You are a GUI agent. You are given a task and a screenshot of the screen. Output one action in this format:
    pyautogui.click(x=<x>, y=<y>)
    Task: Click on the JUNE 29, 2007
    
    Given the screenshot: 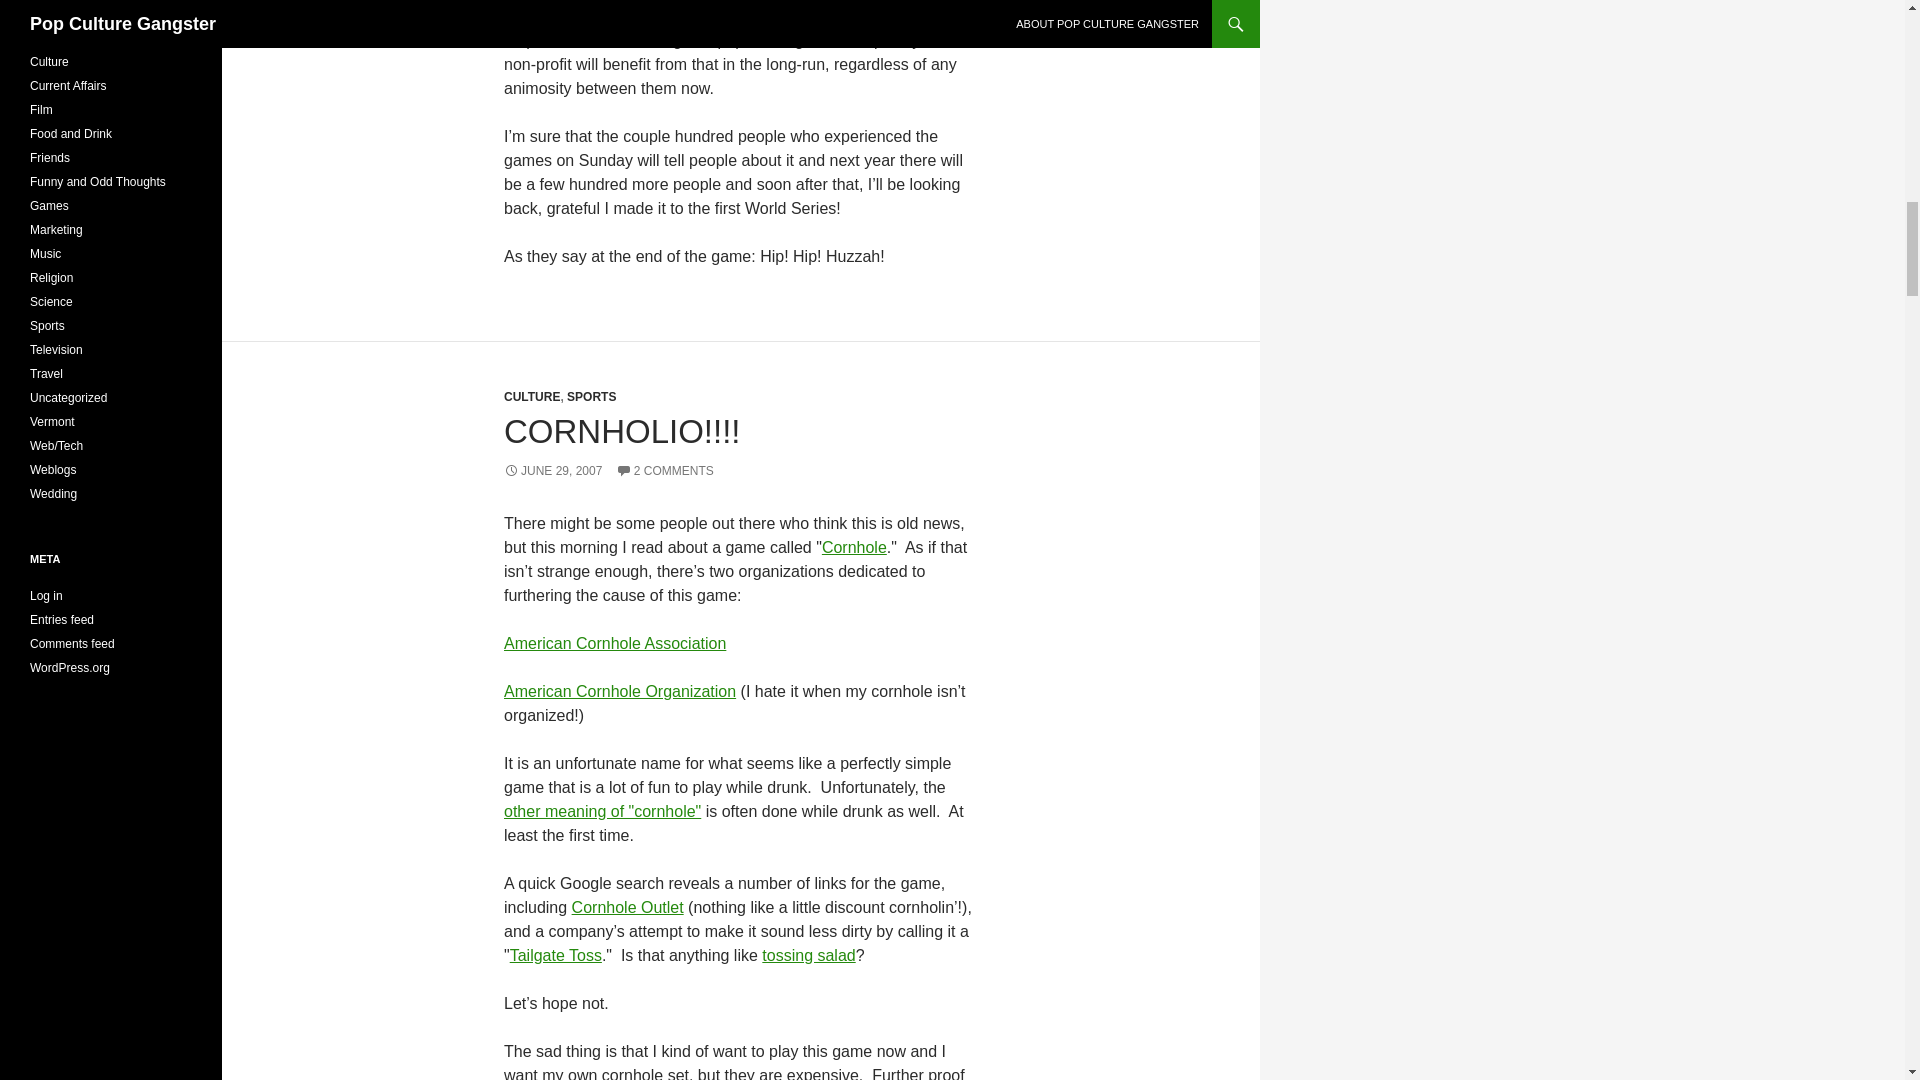 What is the action you would take?
    pyautogui.click(x=552, y=471)
    